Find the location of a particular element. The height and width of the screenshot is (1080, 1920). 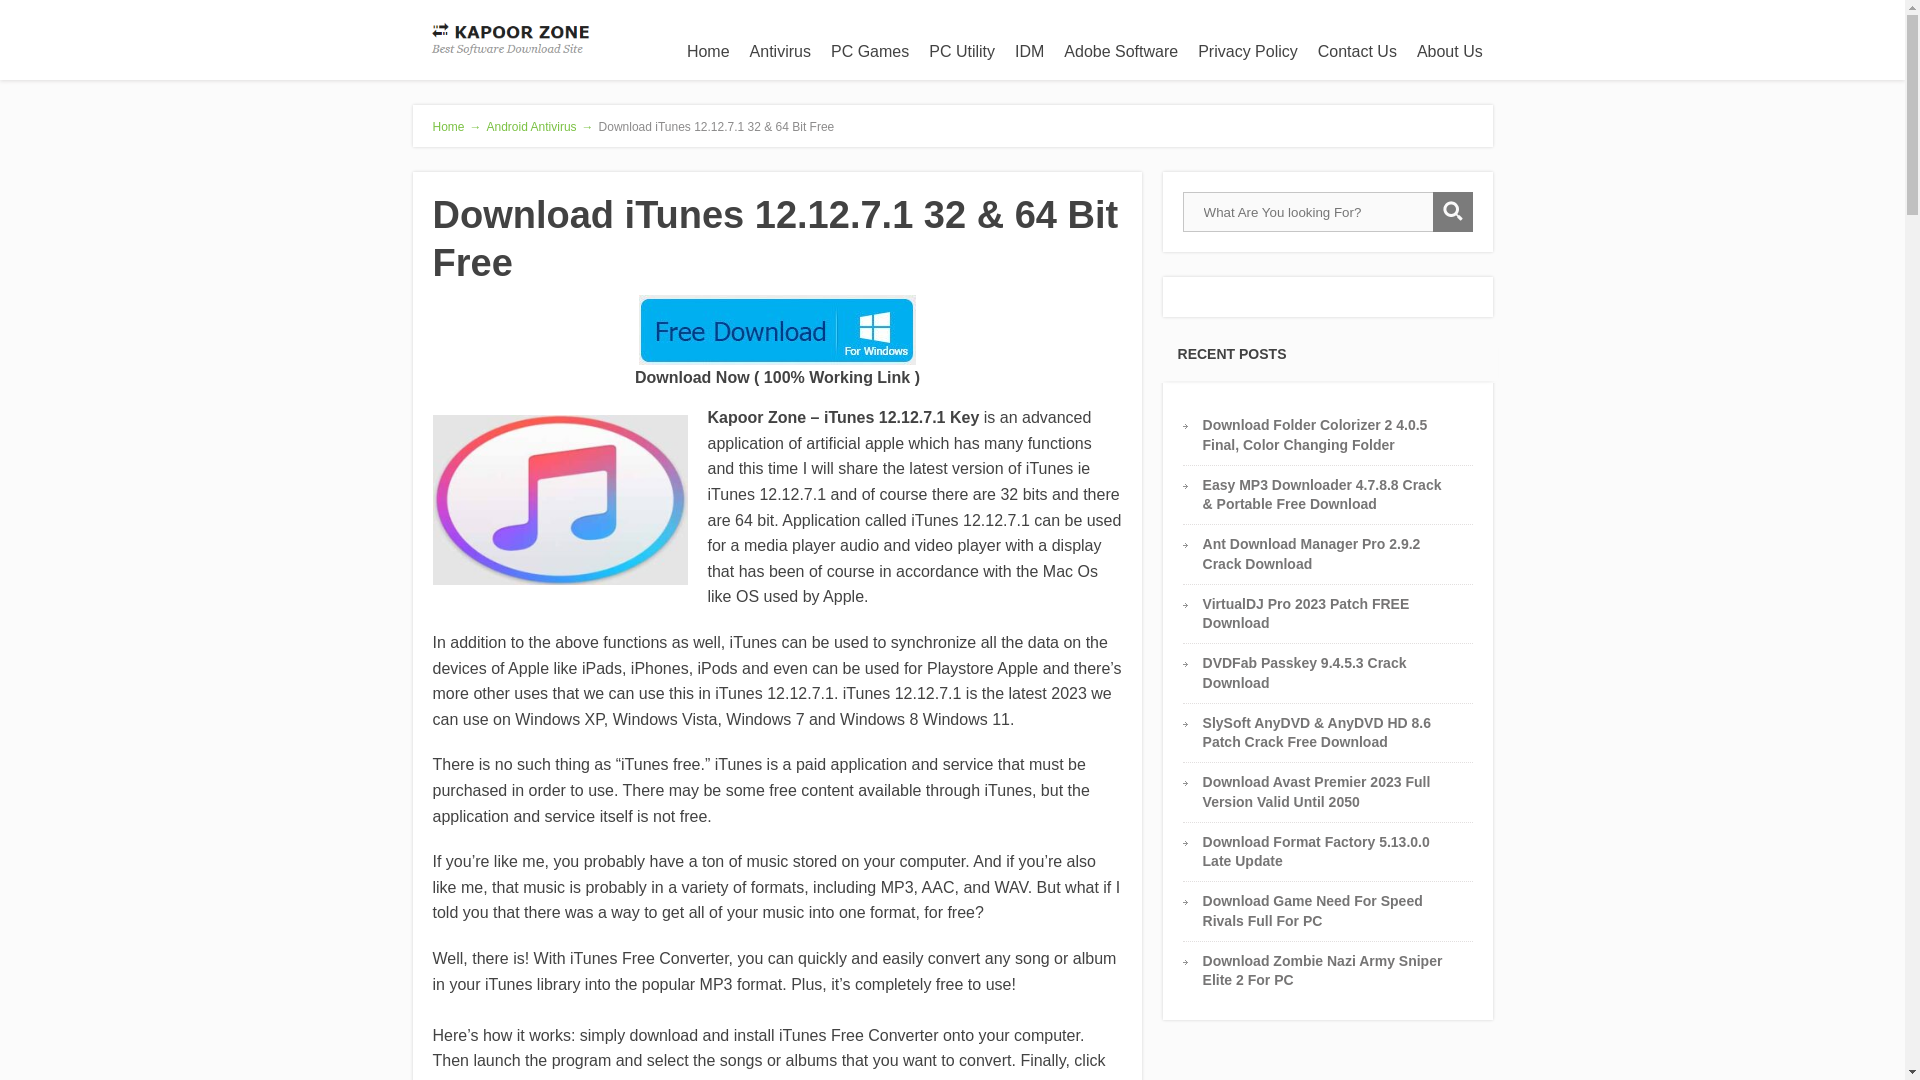

Download Avast Premier 2023 Full Version Valid Until 2050 is located at coordinates (1316, 791).